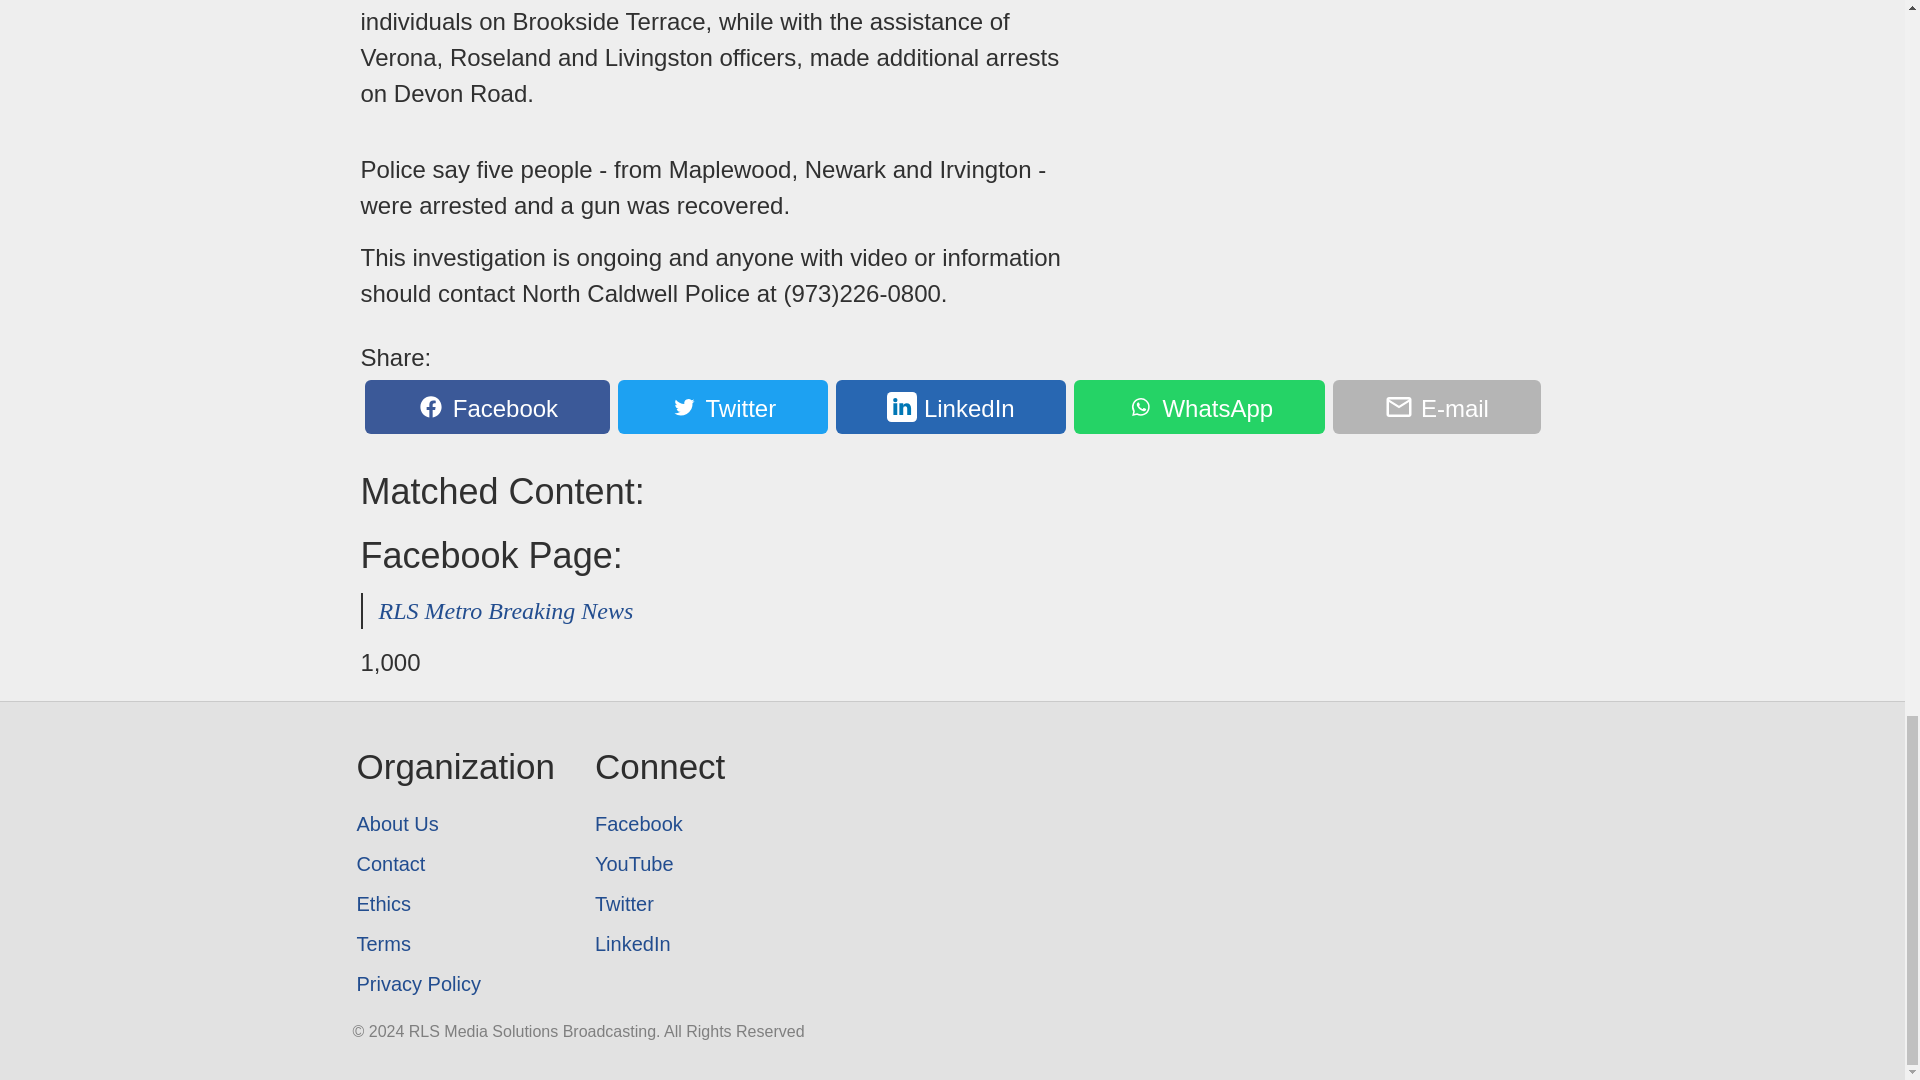 This screenshot has height=1080, width=1920. I want to click on WhatsApp, so click(1198, 407).